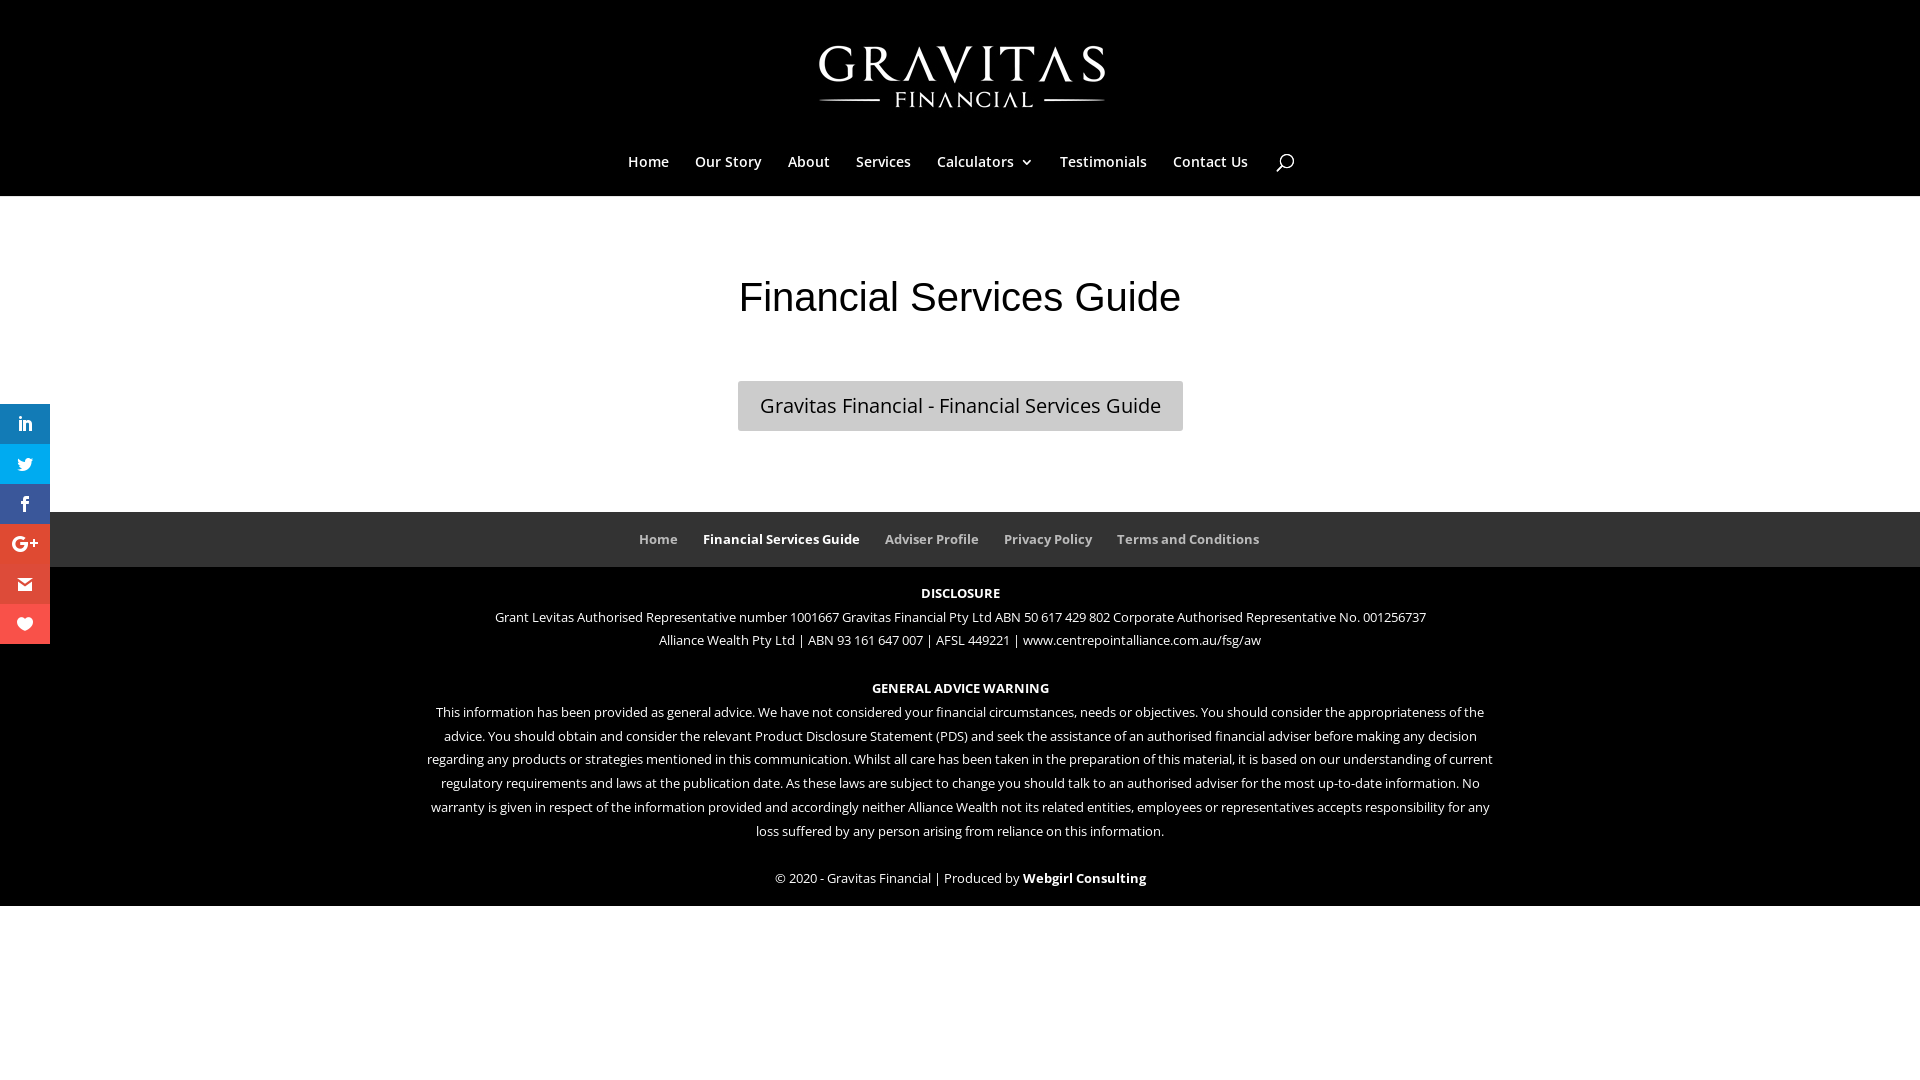 The height and width of the screenshot is (1080, 1920). I want to click on Testimonials, so click(1104, 176).